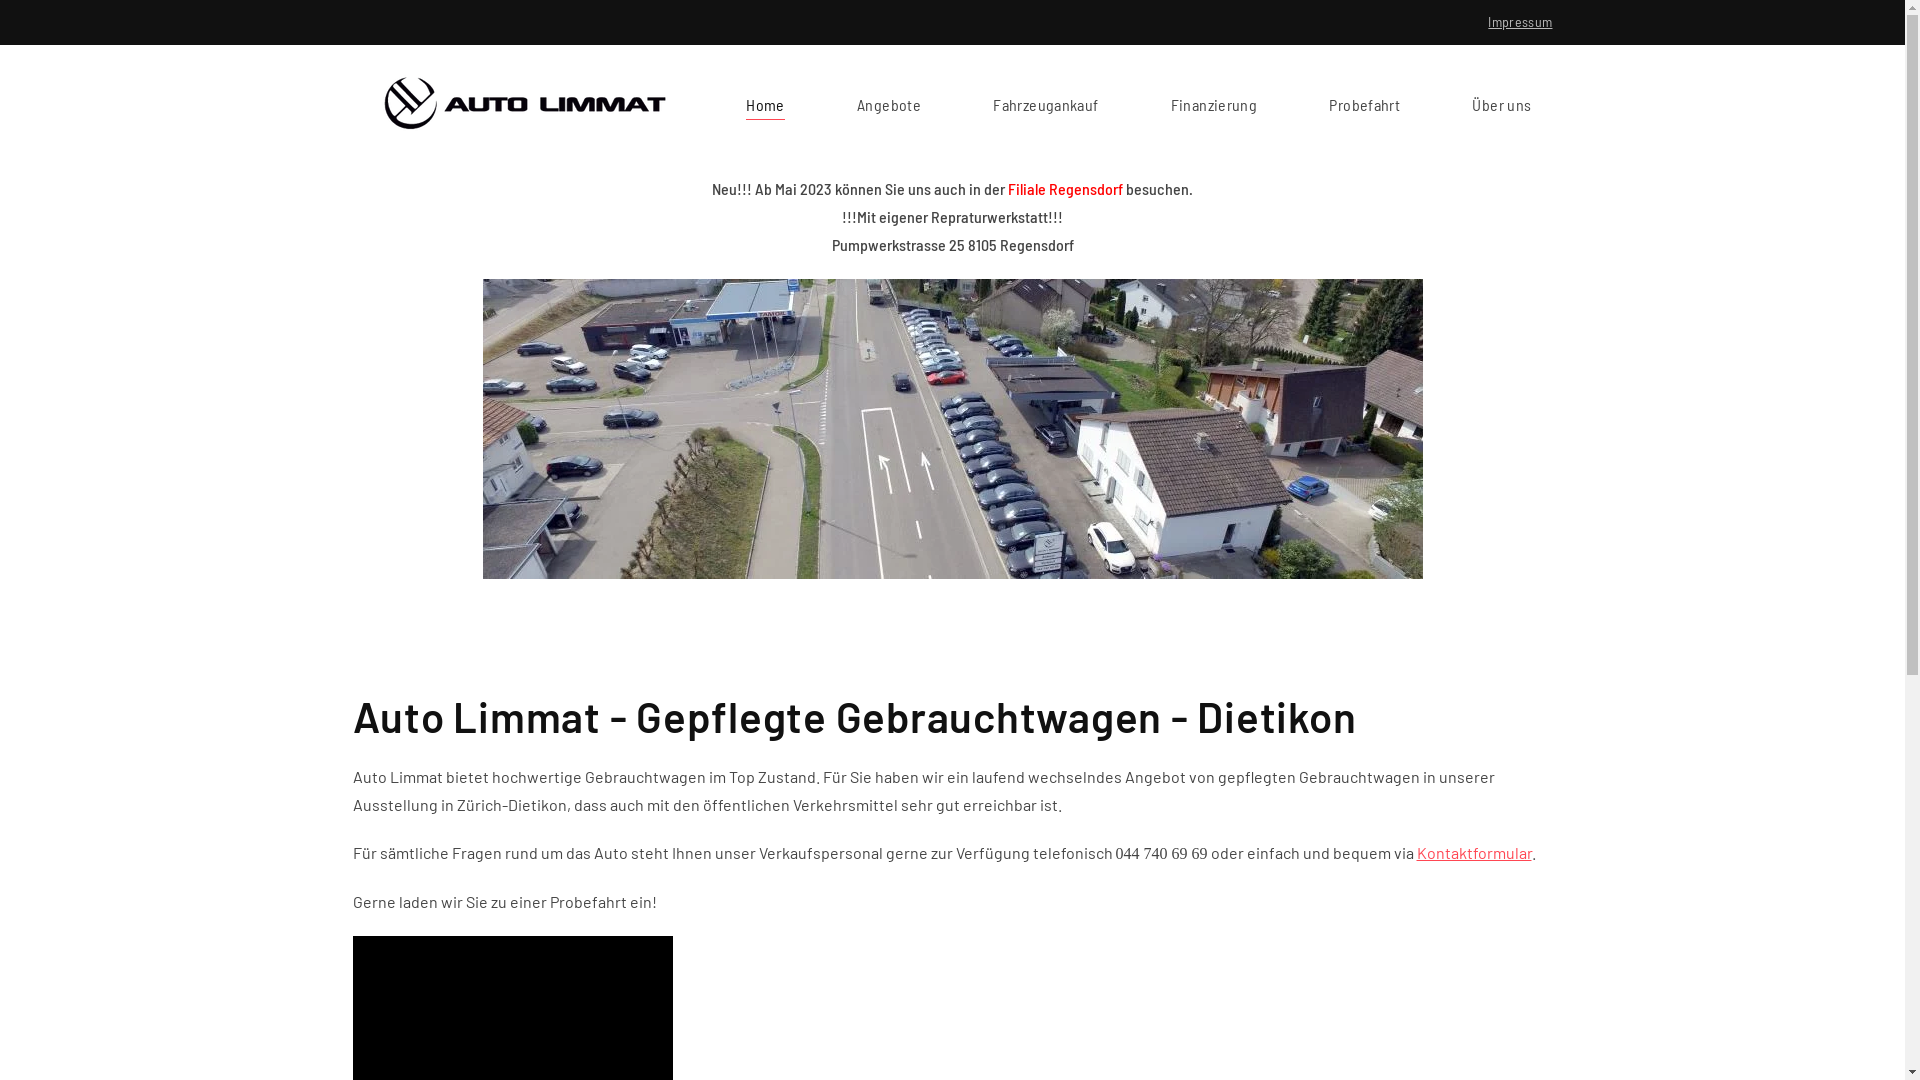  What do you see at coordinates (1364, 104) in the screenshot?
I see `Probefahrt` at bounding box center [1364, 104].